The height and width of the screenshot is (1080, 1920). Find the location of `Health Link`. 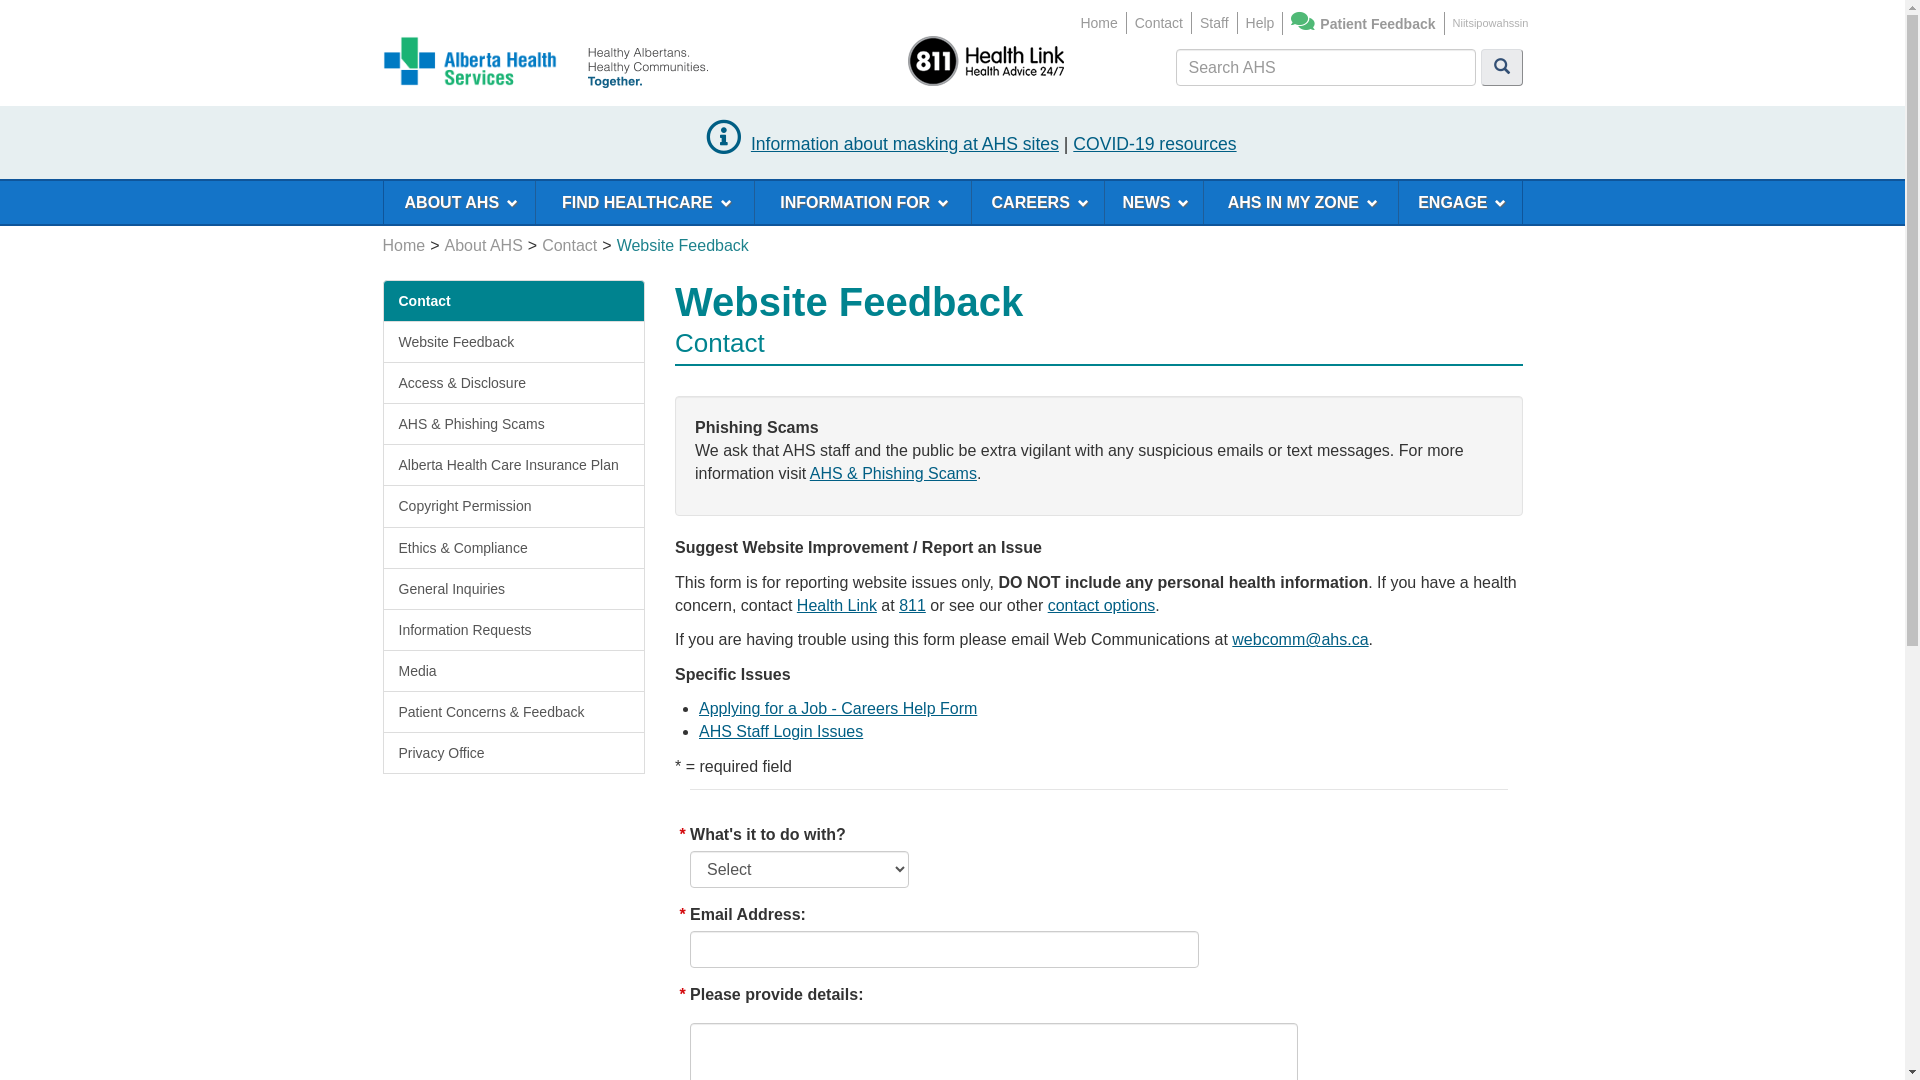

Health Link is located at coordinates (837, 606).